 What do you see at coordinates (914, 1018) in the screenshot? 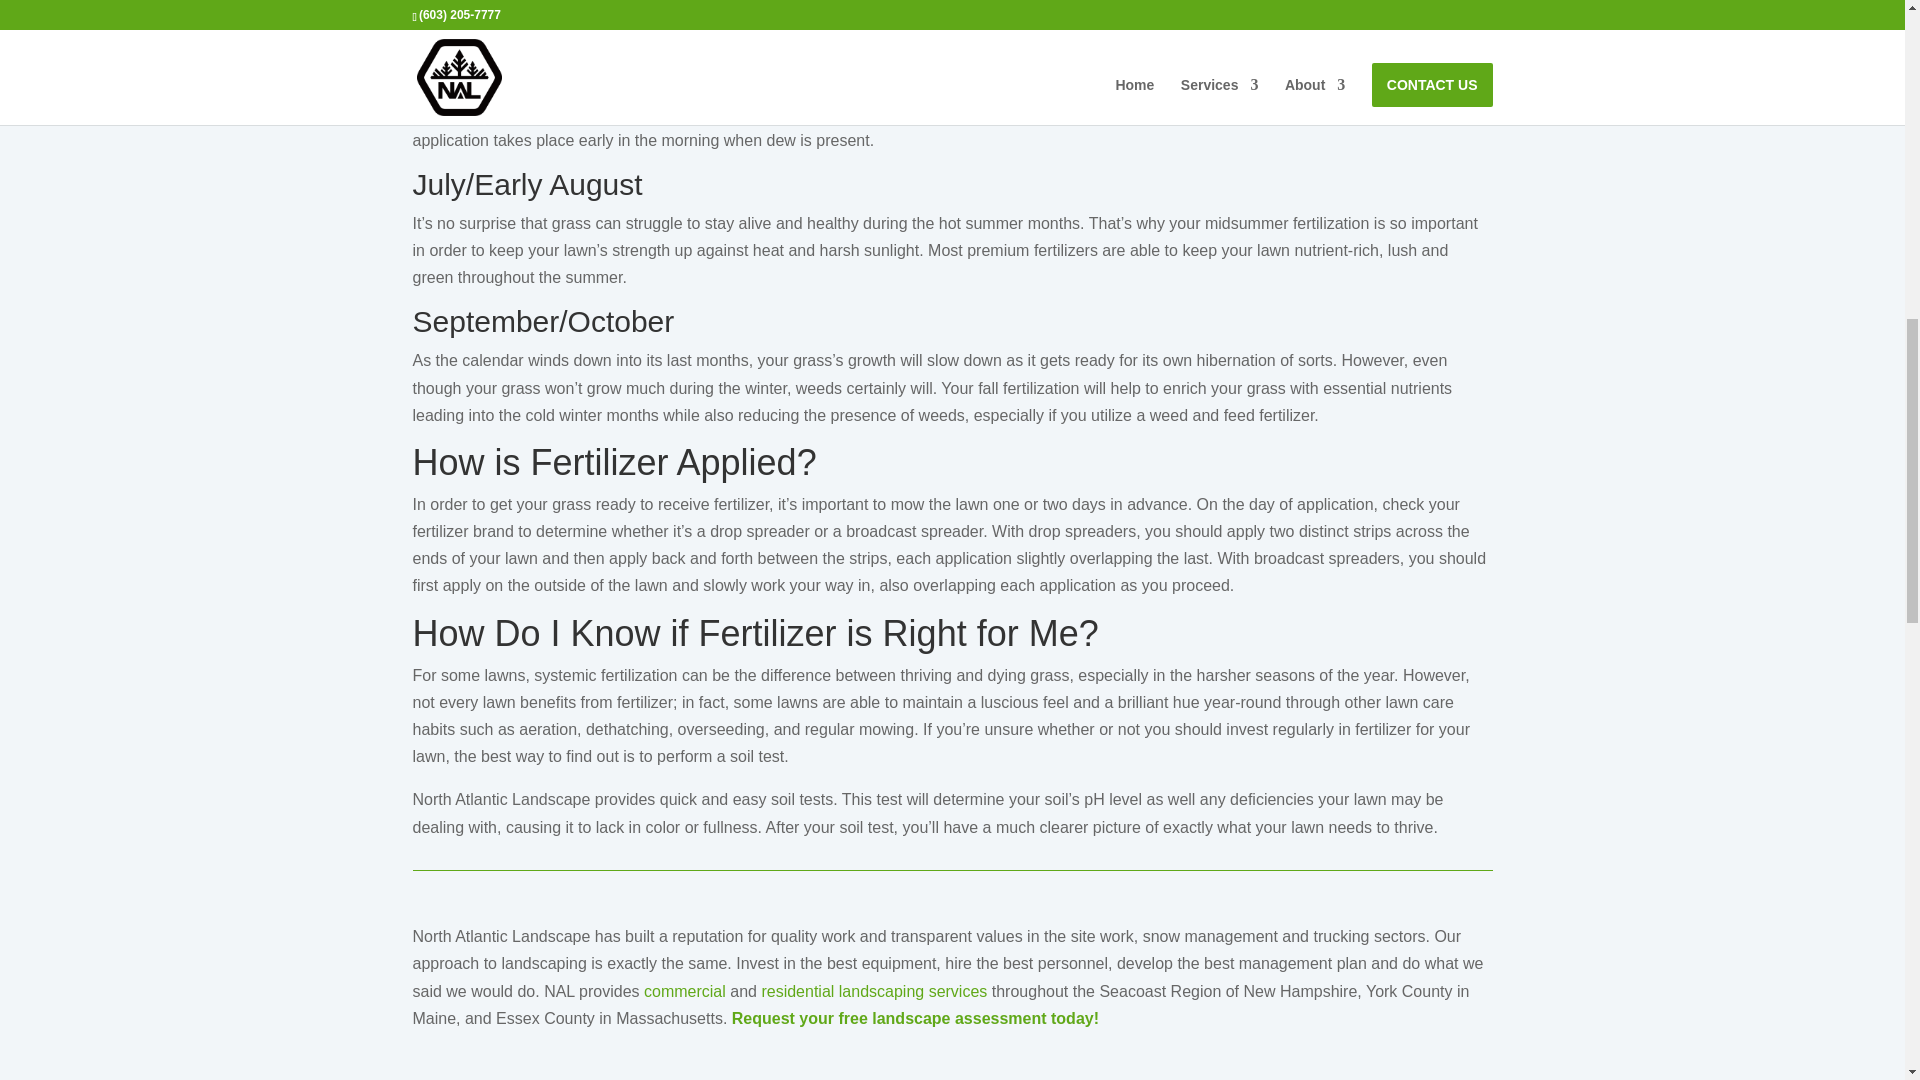
I see `Request your free landscape assessment today!` at bounding box center [914, 1018].